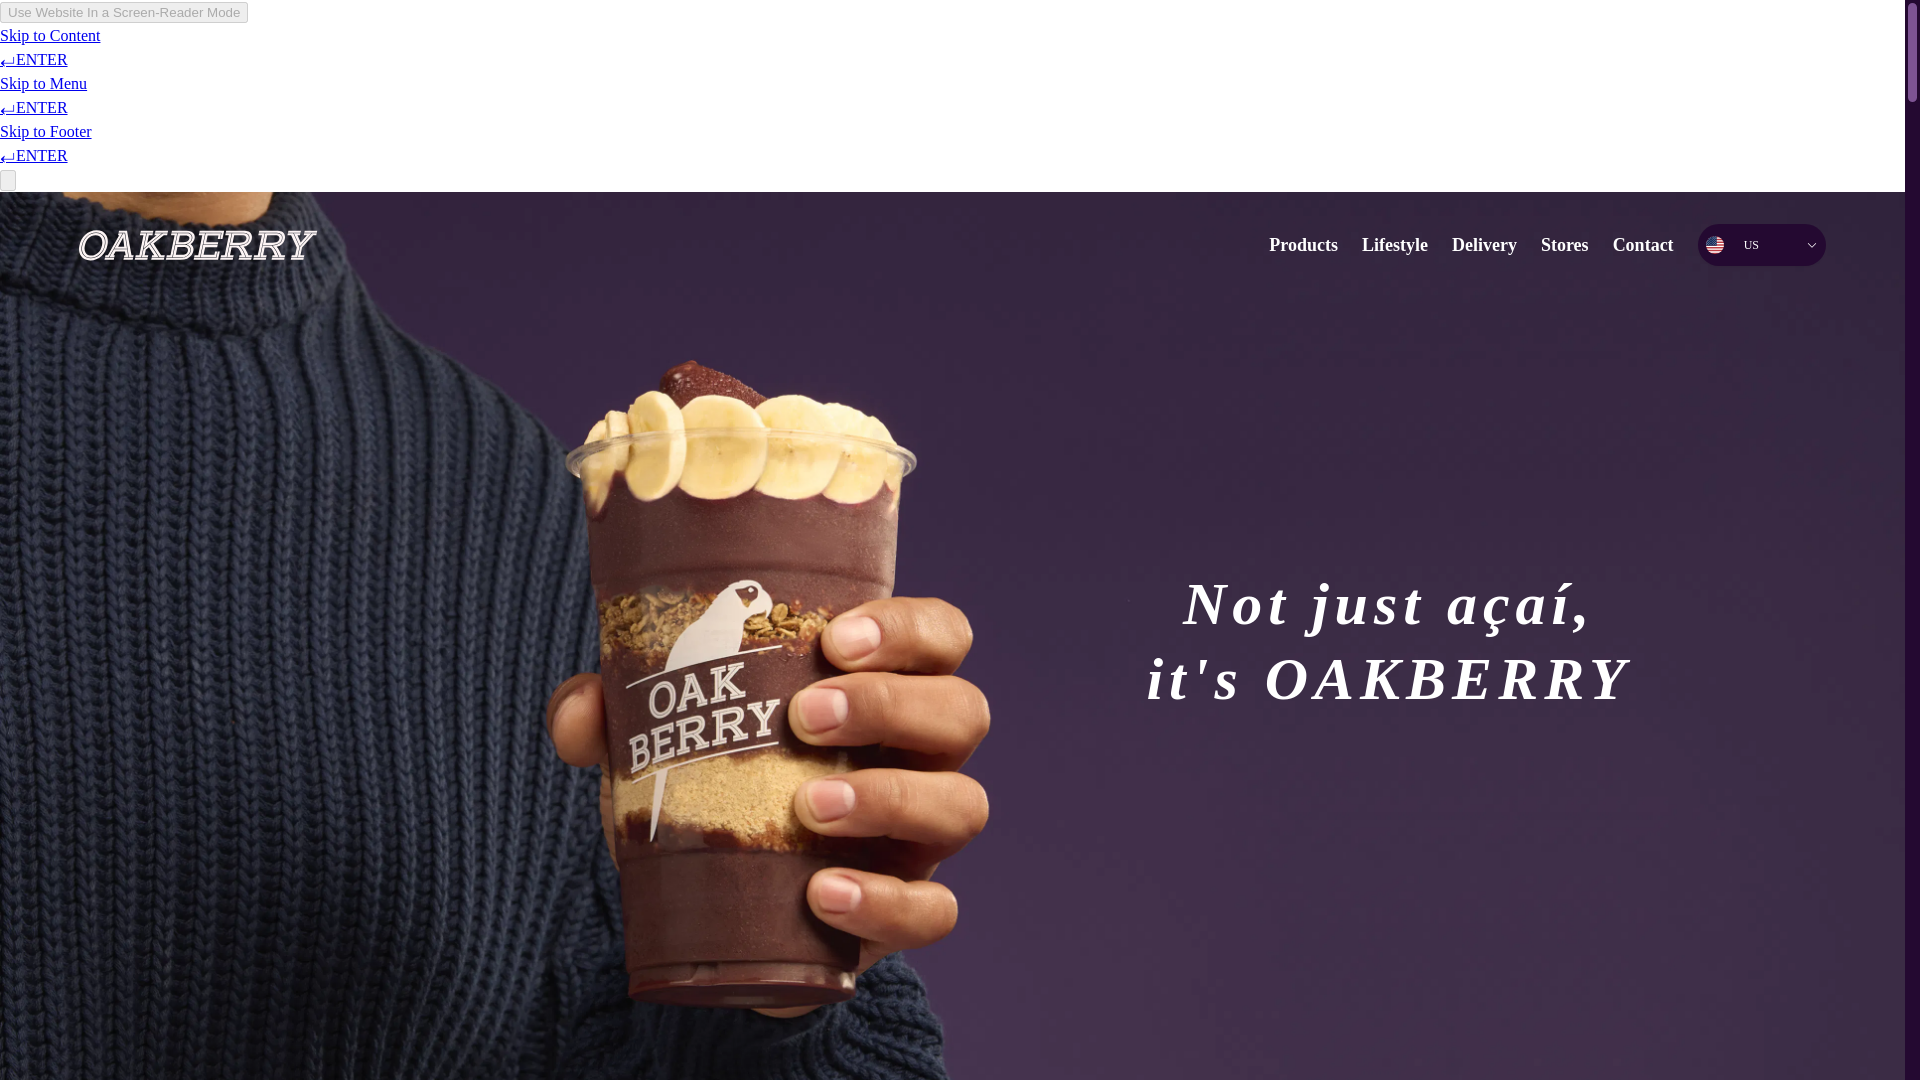 The image size is (1920, 1080). Describe the element at coordinates (1484, 244) in the screenshot. I see `Delivery` at that location.